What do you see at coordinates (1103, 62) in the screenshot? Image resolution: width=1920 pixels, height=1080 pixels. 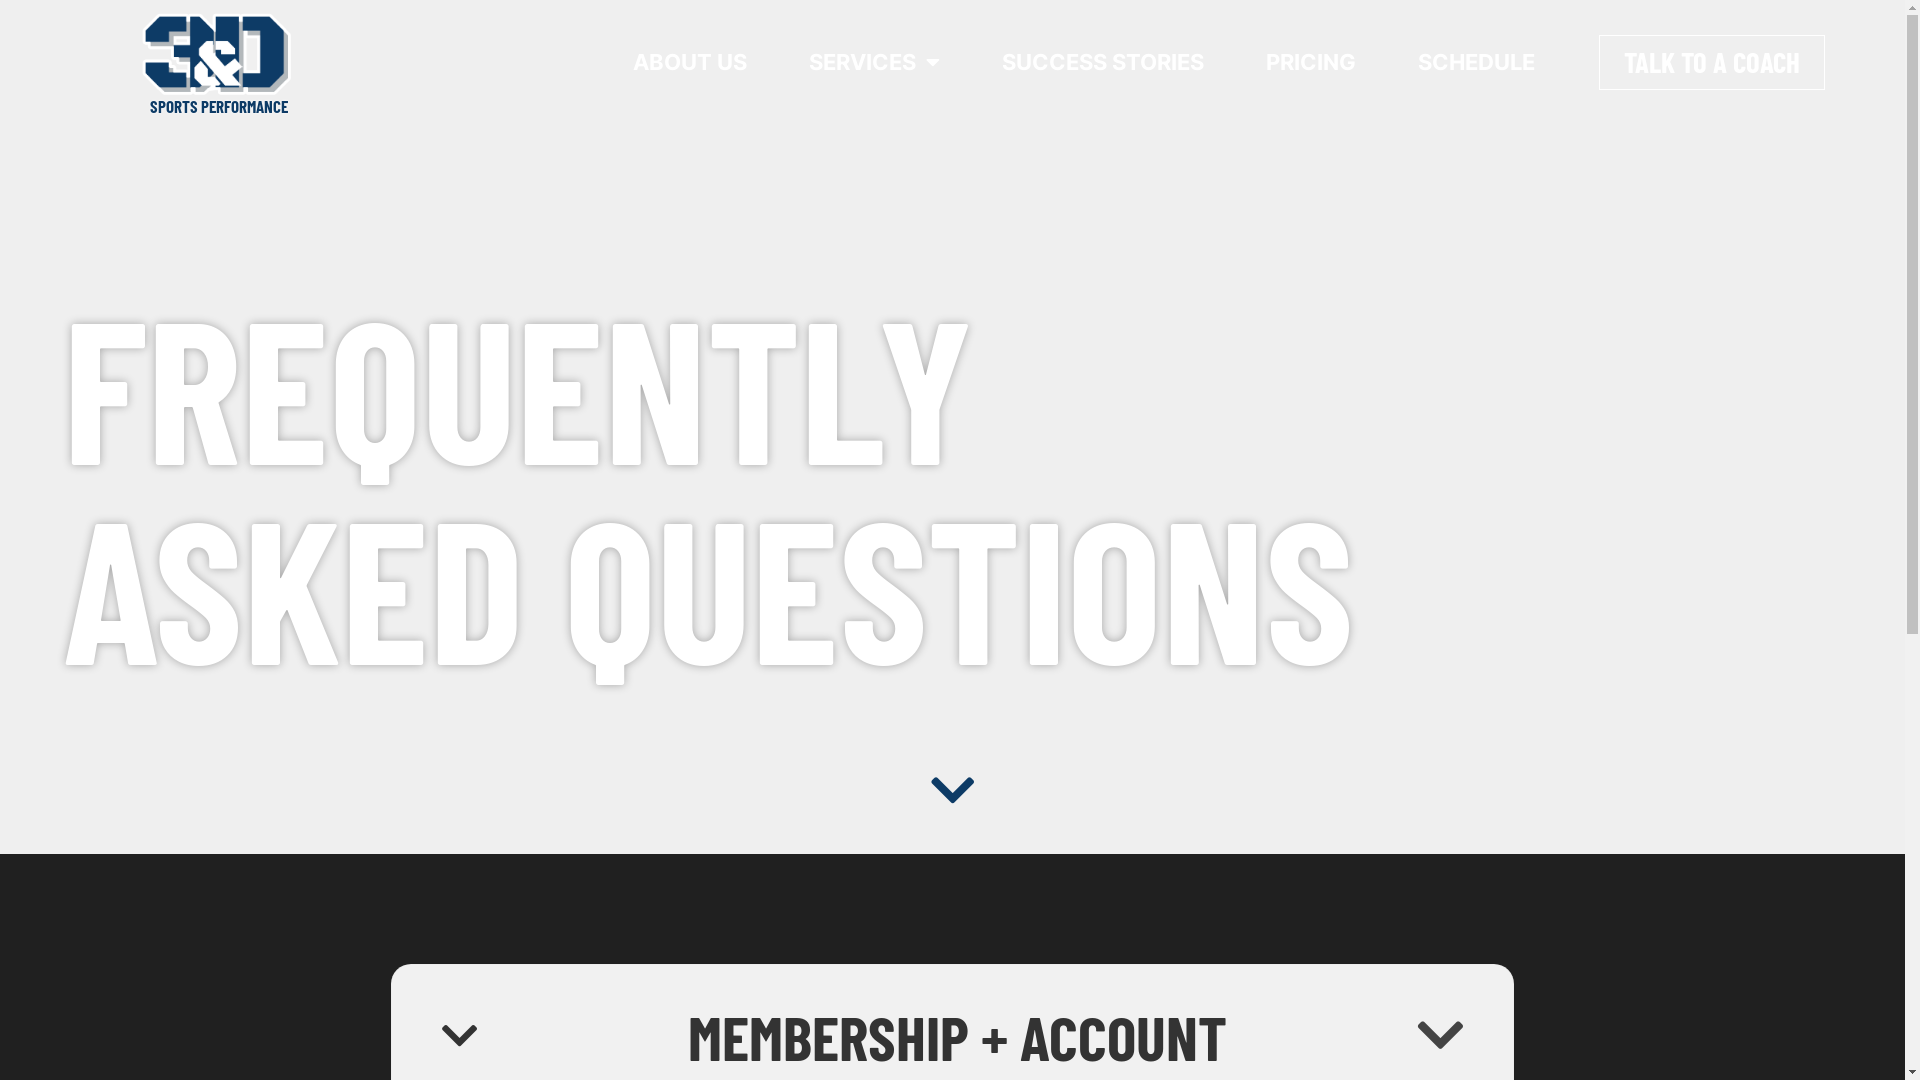 I see `SUCCESS STORIES` at bounding box center [1103, 62].